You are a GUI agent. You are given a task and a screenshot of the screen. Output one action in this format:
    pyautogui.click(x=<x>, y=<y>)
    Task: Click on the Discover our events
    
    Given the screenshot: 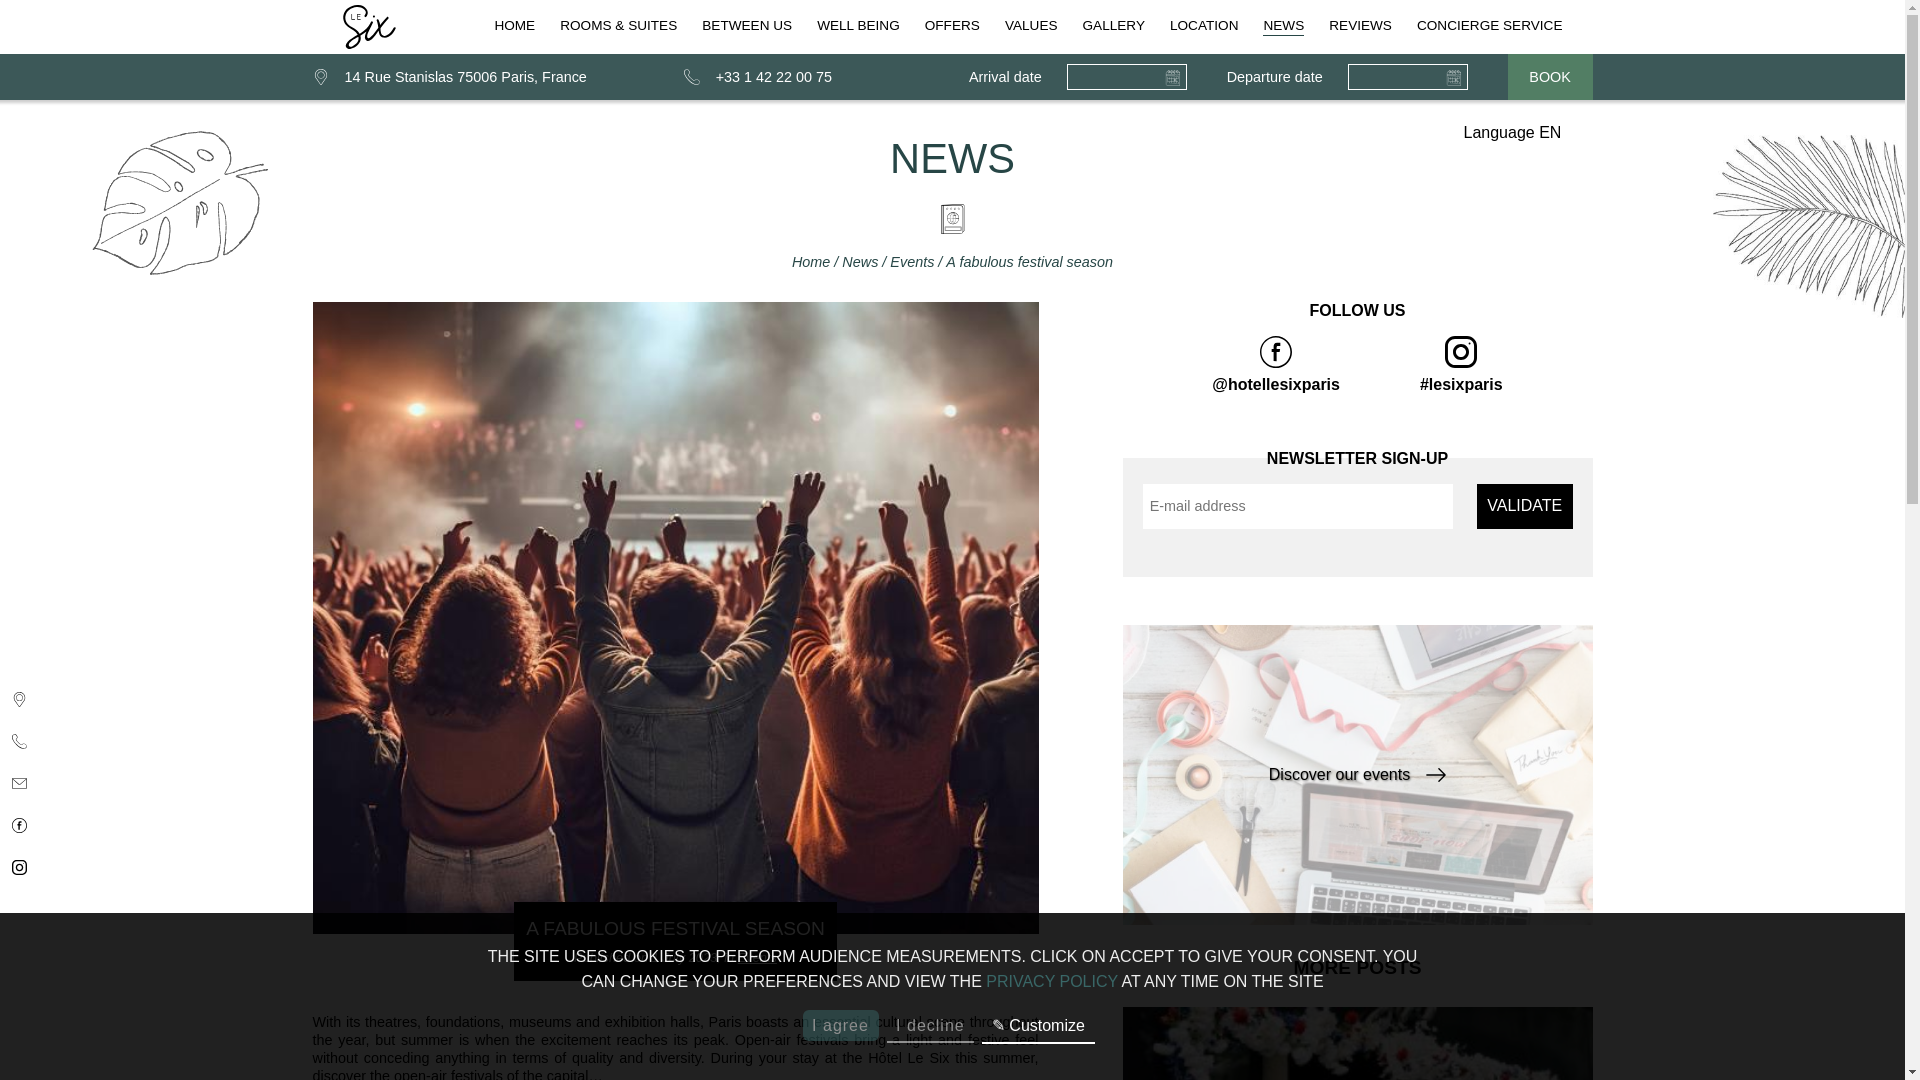 What is the action you would take?
    pyautogui.click(x=1356, y=774)
    